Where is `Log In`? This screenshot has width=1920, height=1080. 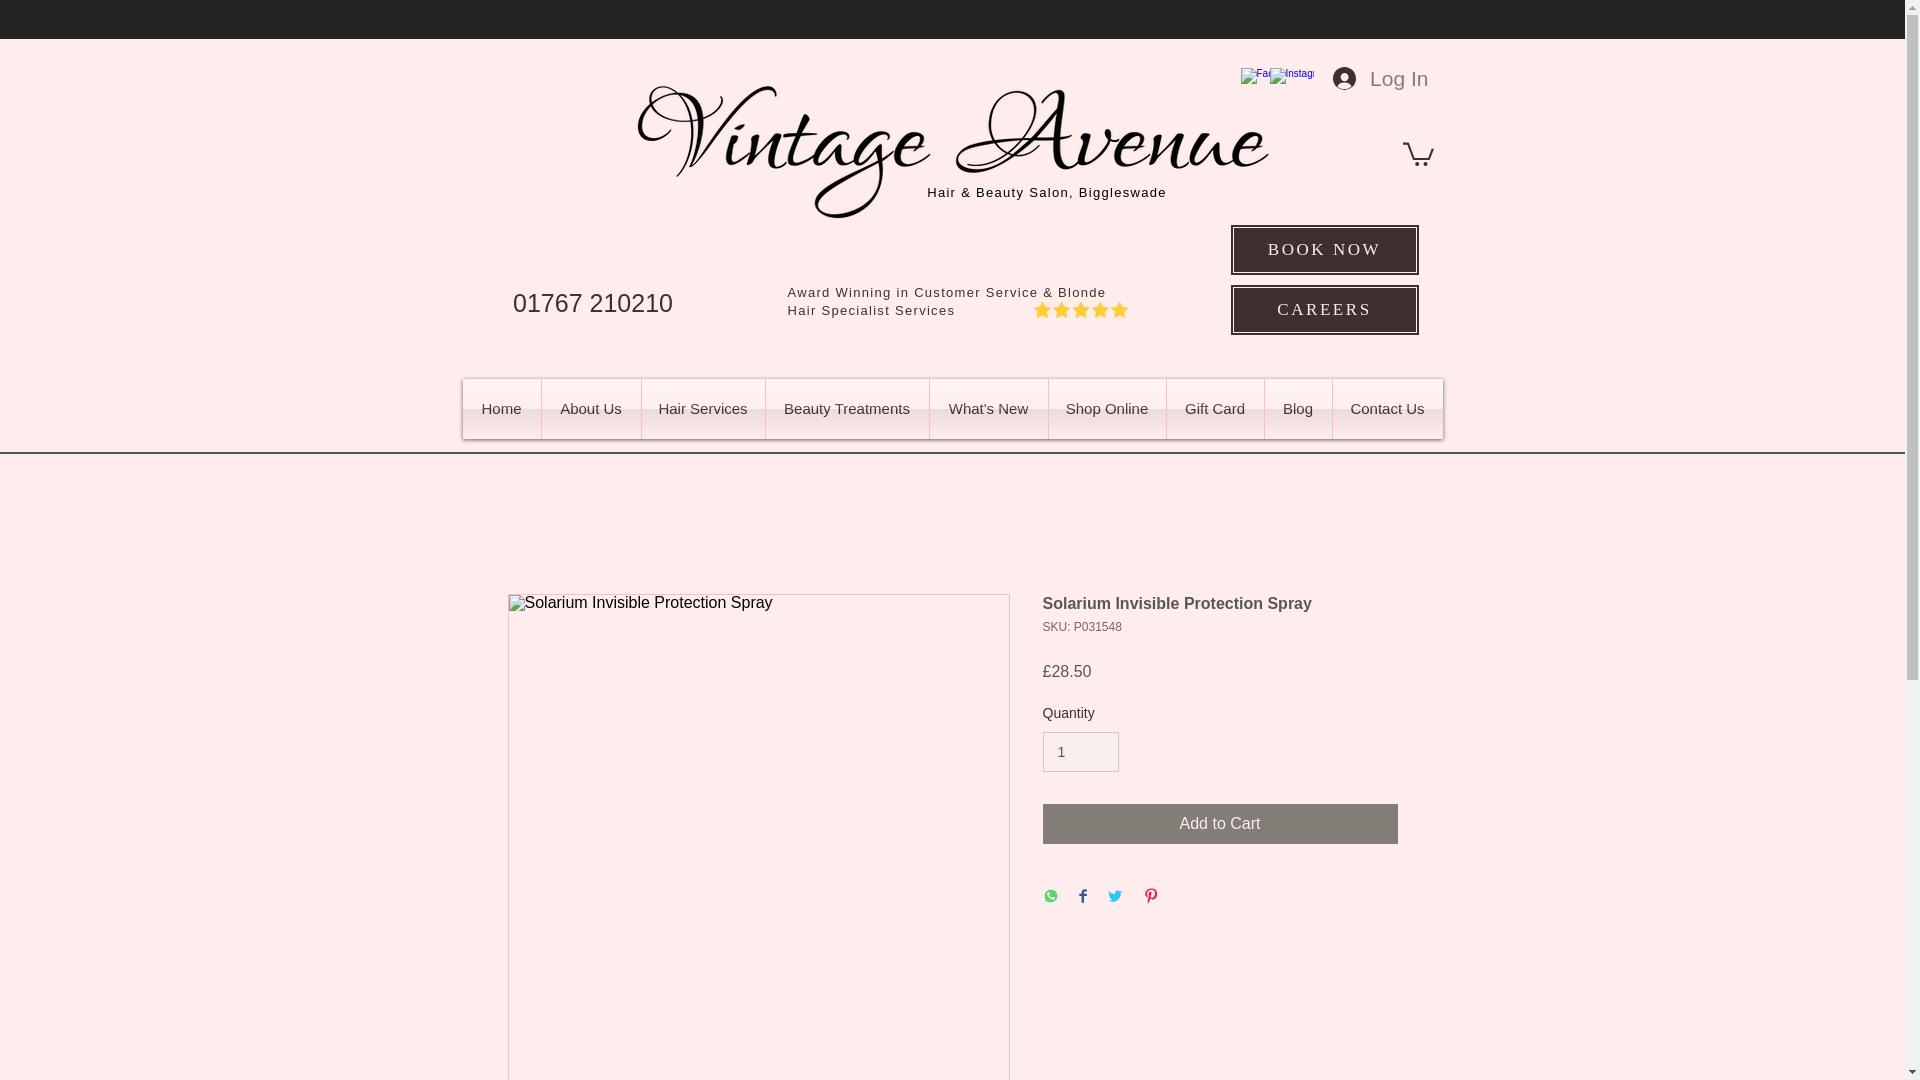 Log In is located at coordinates (1380, 78).